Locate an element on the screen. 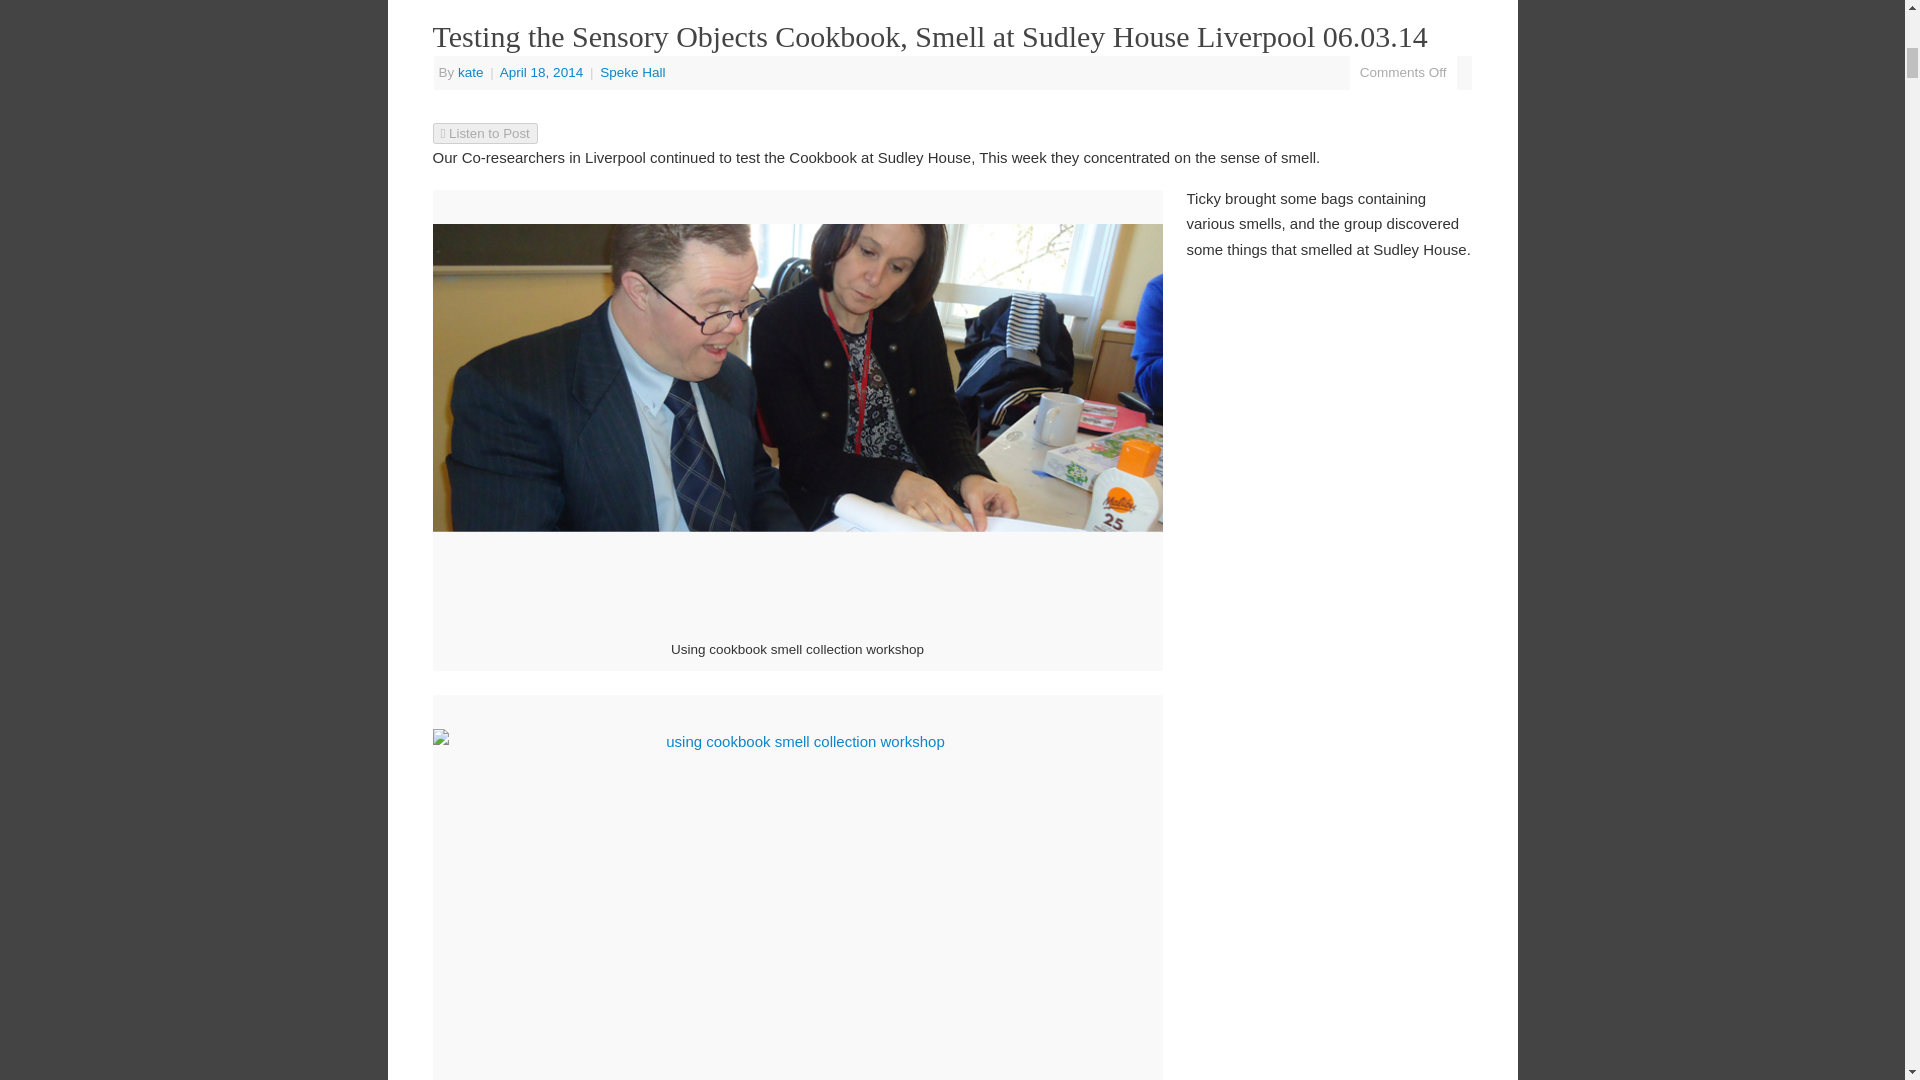 This screenshot has width=1920, height=1080. kate is located at coordinates (470, 72).